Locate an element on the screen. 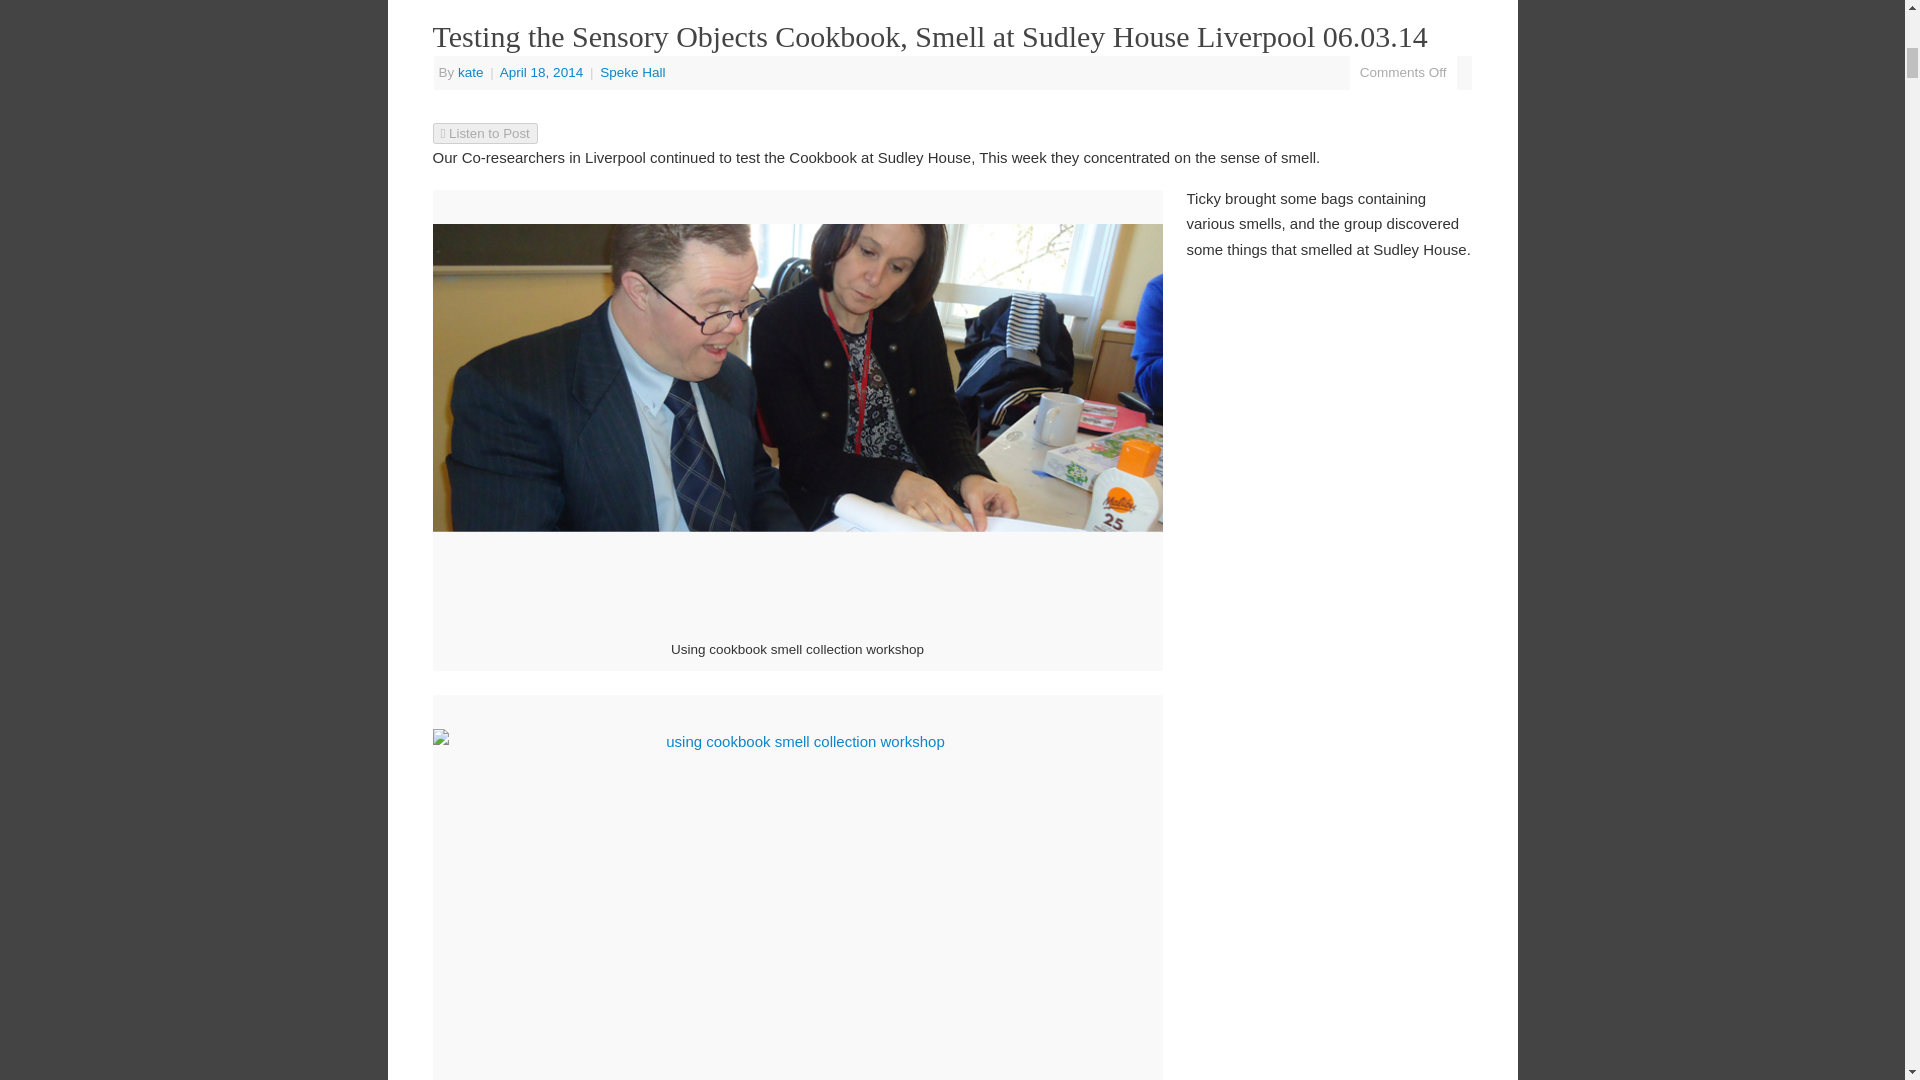 This screenshot has width=1920, height=1080. kate is located at coordinates (470, 72).